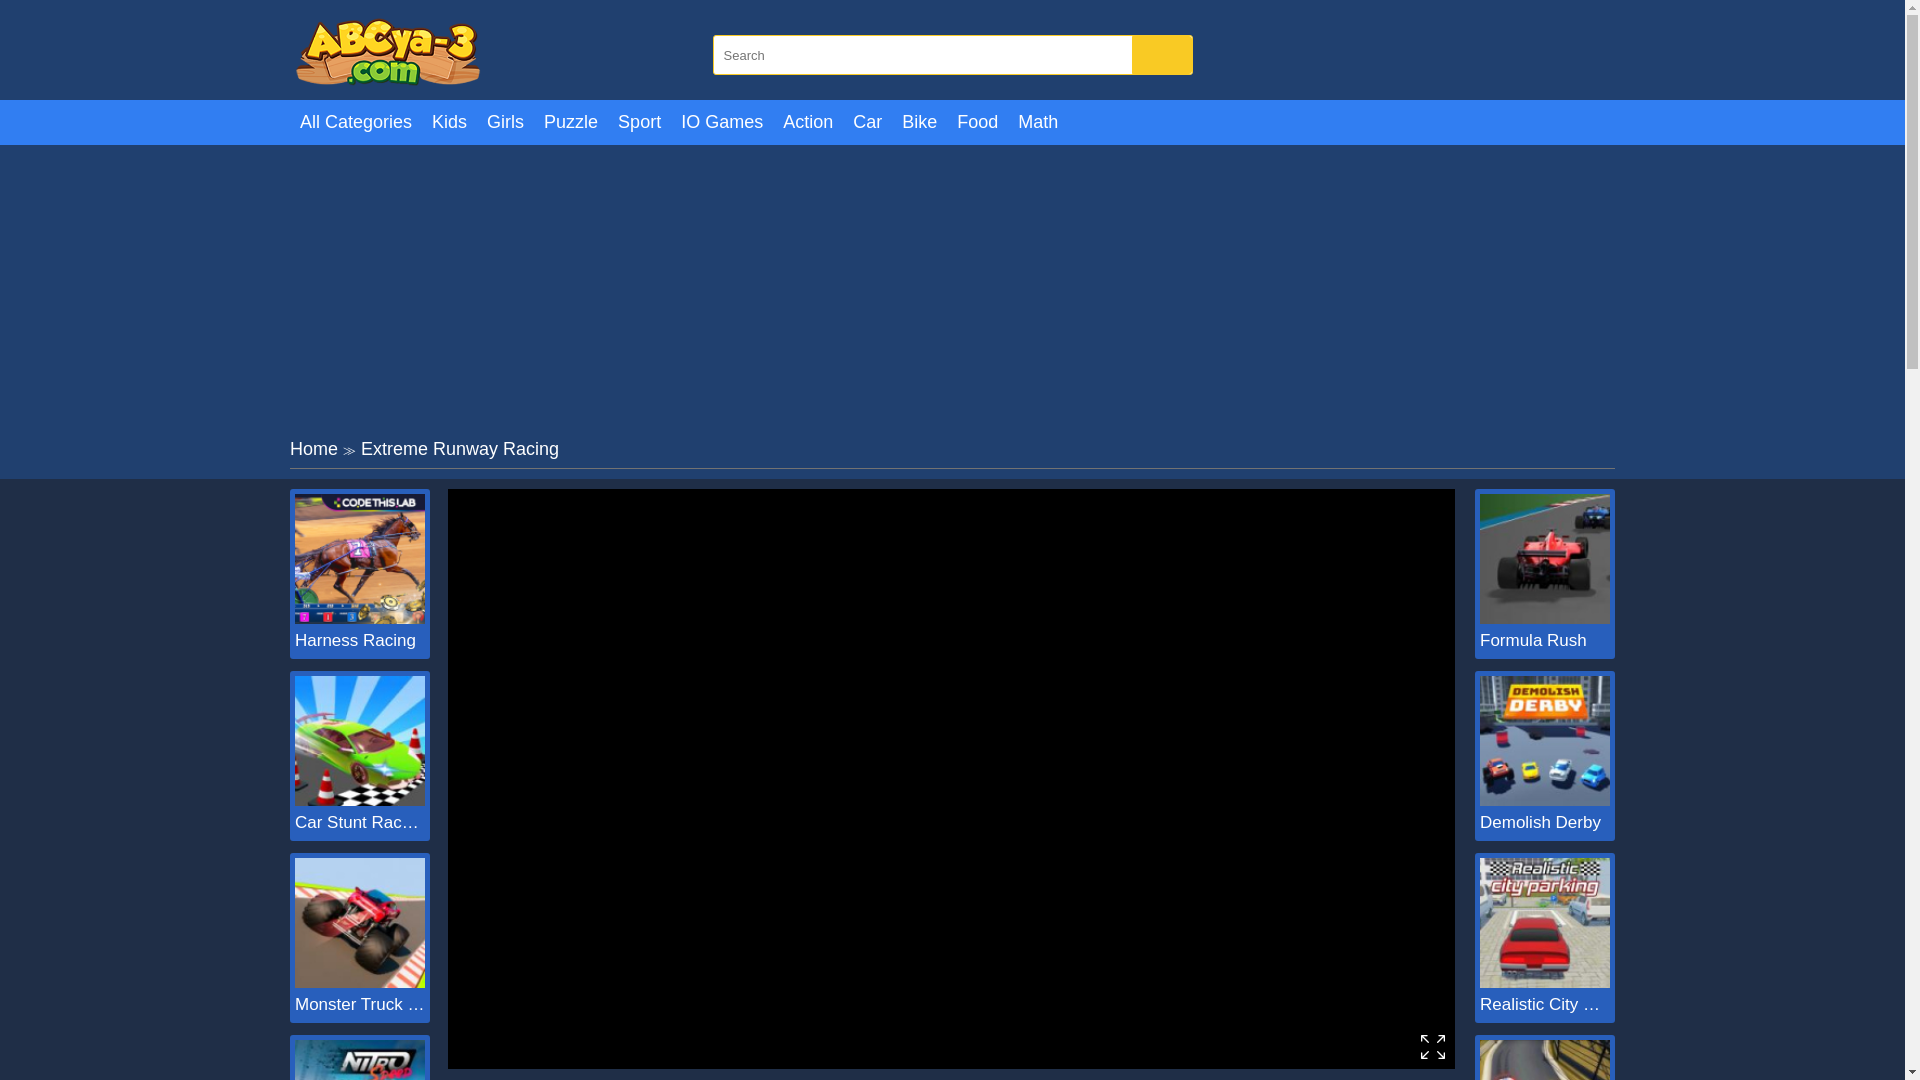  Describe the element at coordinates (360, 822) in the screenshot. I see `Car Stunt Races Mega Ramps 2` at that location.